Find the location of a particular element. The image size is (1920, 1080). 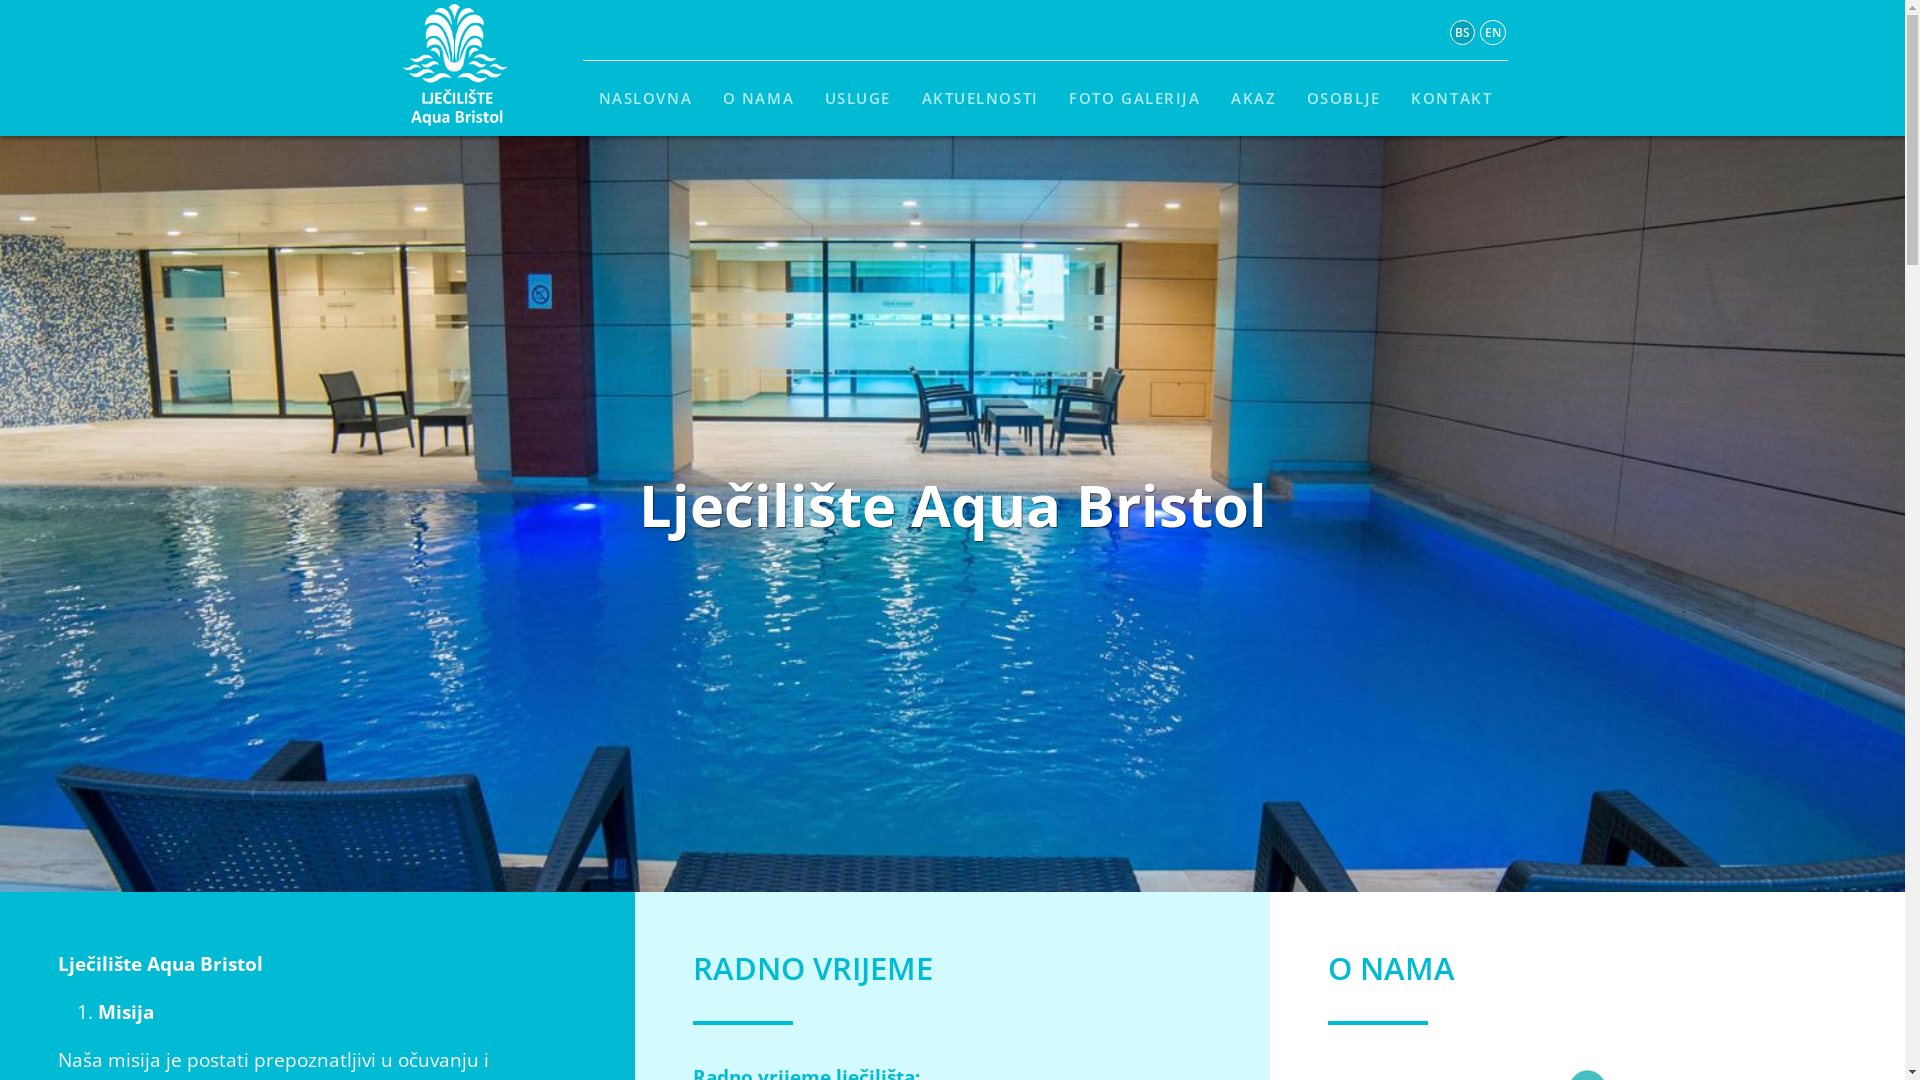

OSOBLJE is located at coordinates (1344, 98).